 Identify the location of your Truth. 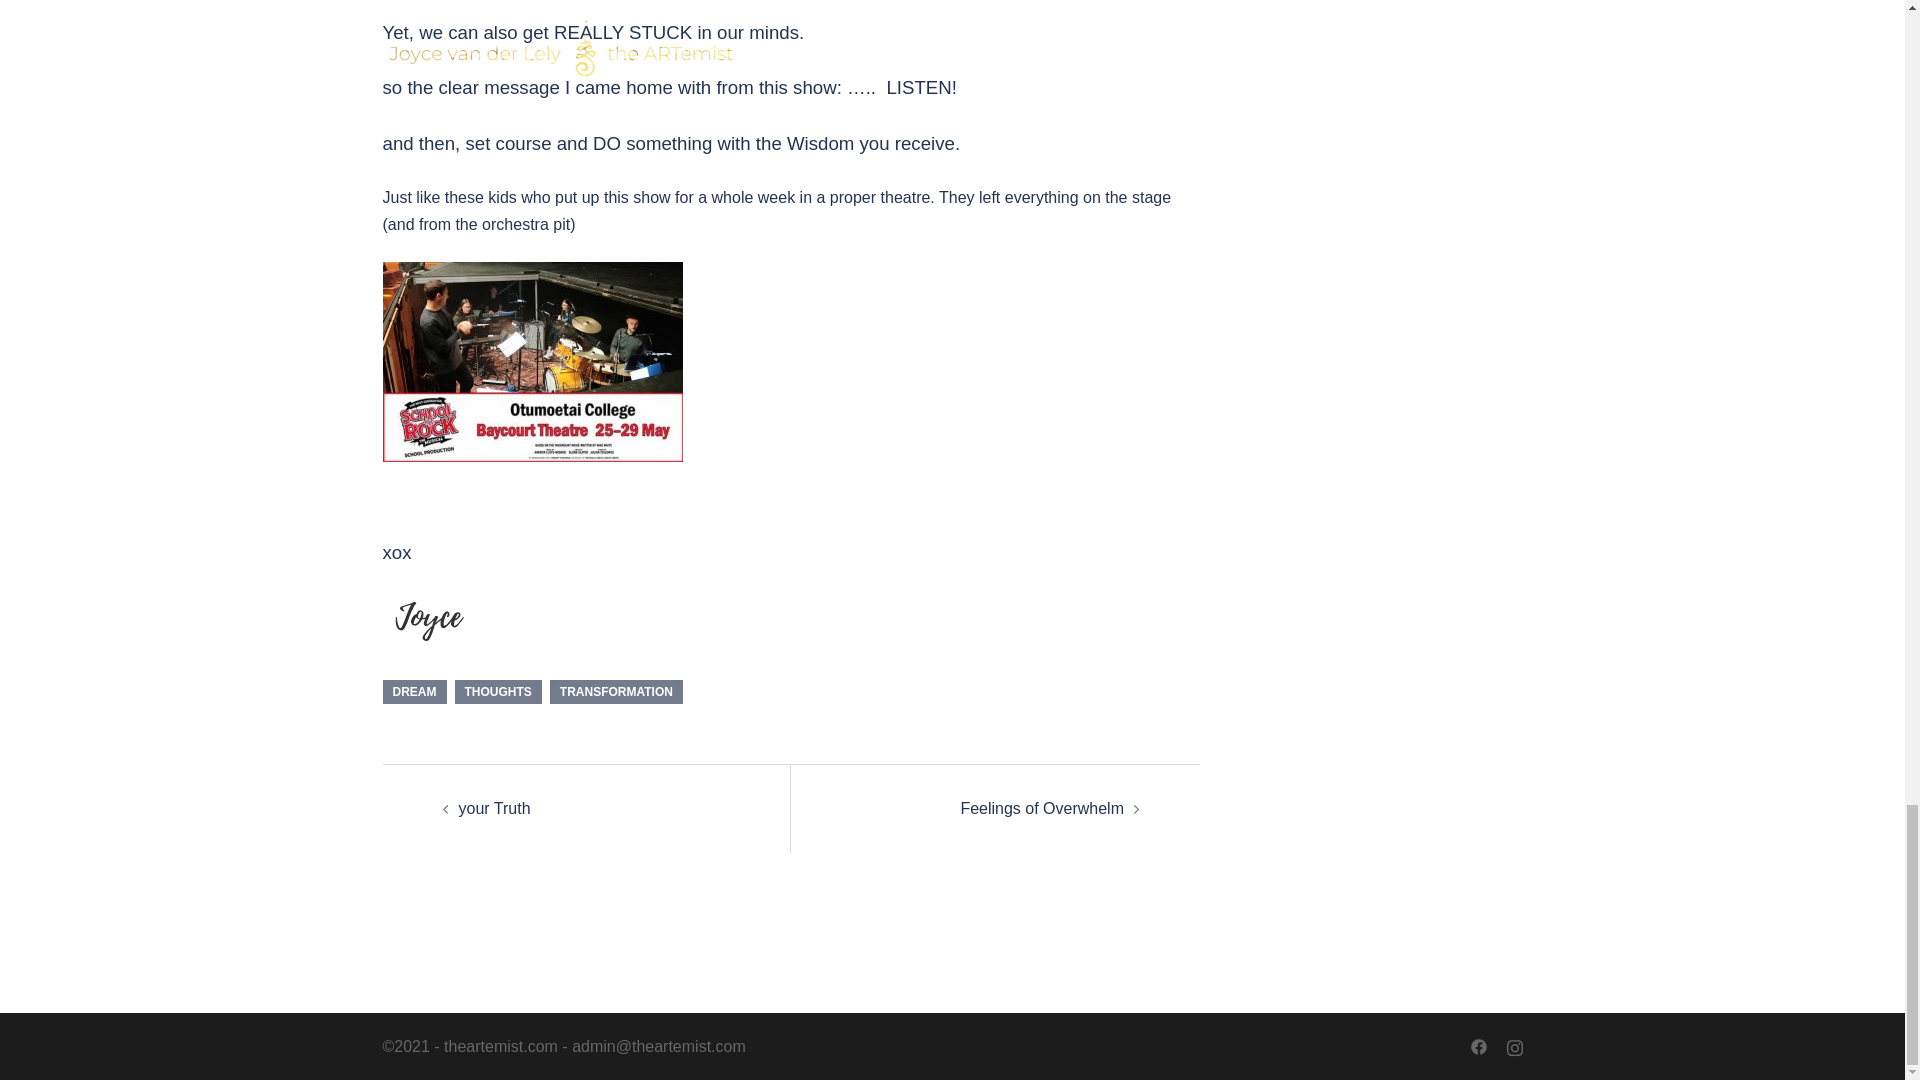
(494, 808).